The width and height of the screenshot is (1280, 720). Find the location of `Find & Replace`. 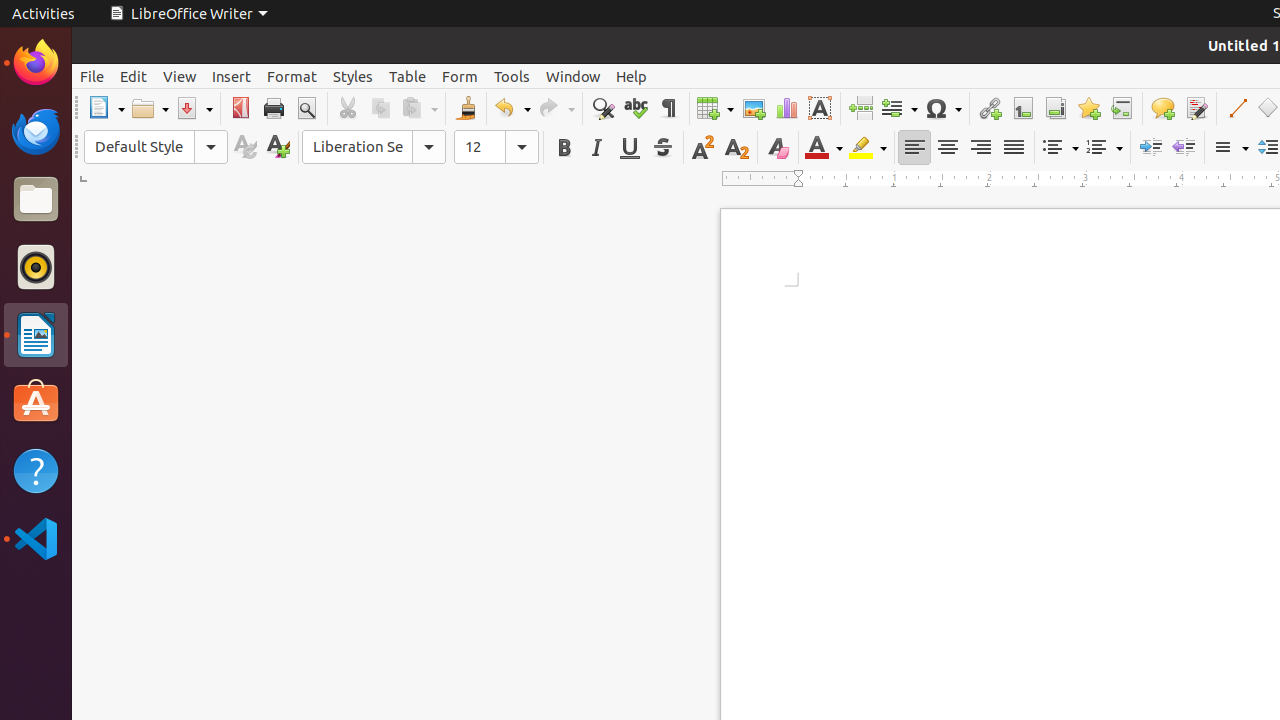

Find & Replace is located at coordinates (602, 108).